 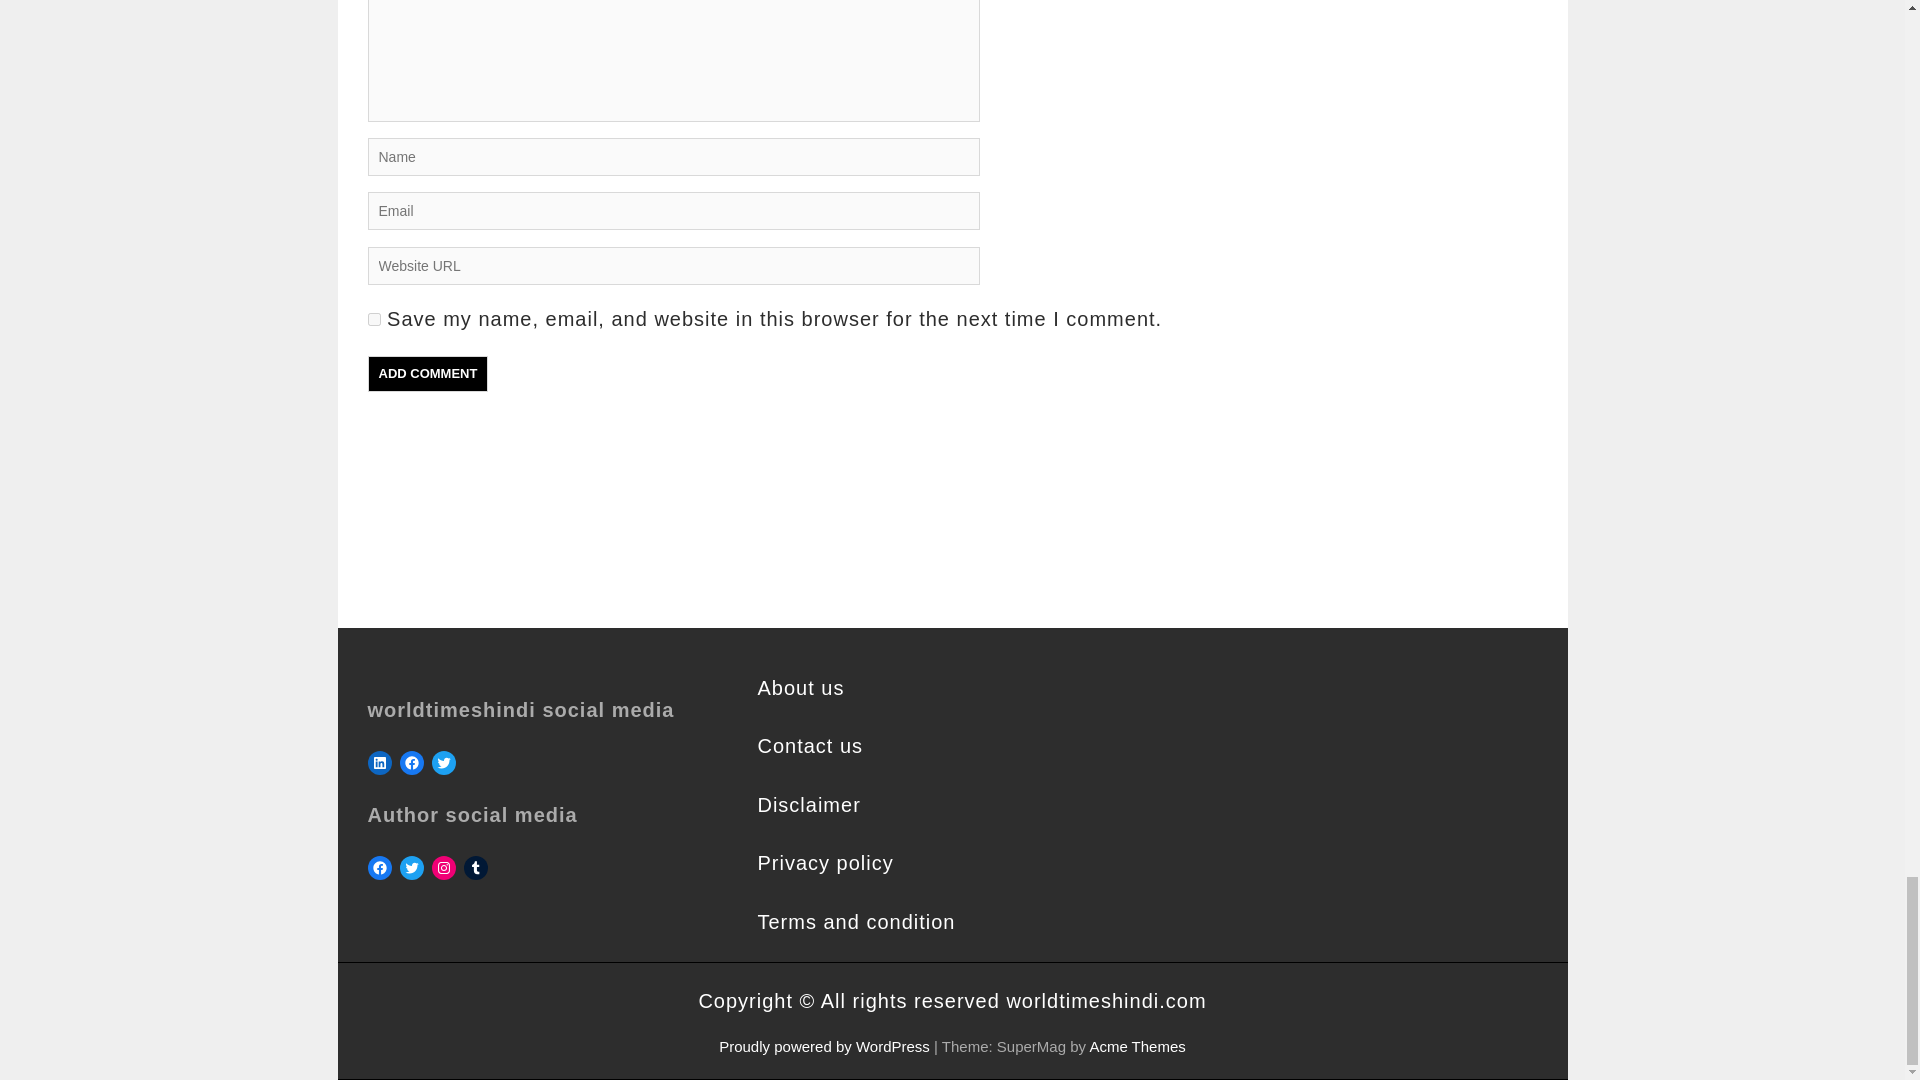 I want to click on Add Comment, so click(x=428, y=374).